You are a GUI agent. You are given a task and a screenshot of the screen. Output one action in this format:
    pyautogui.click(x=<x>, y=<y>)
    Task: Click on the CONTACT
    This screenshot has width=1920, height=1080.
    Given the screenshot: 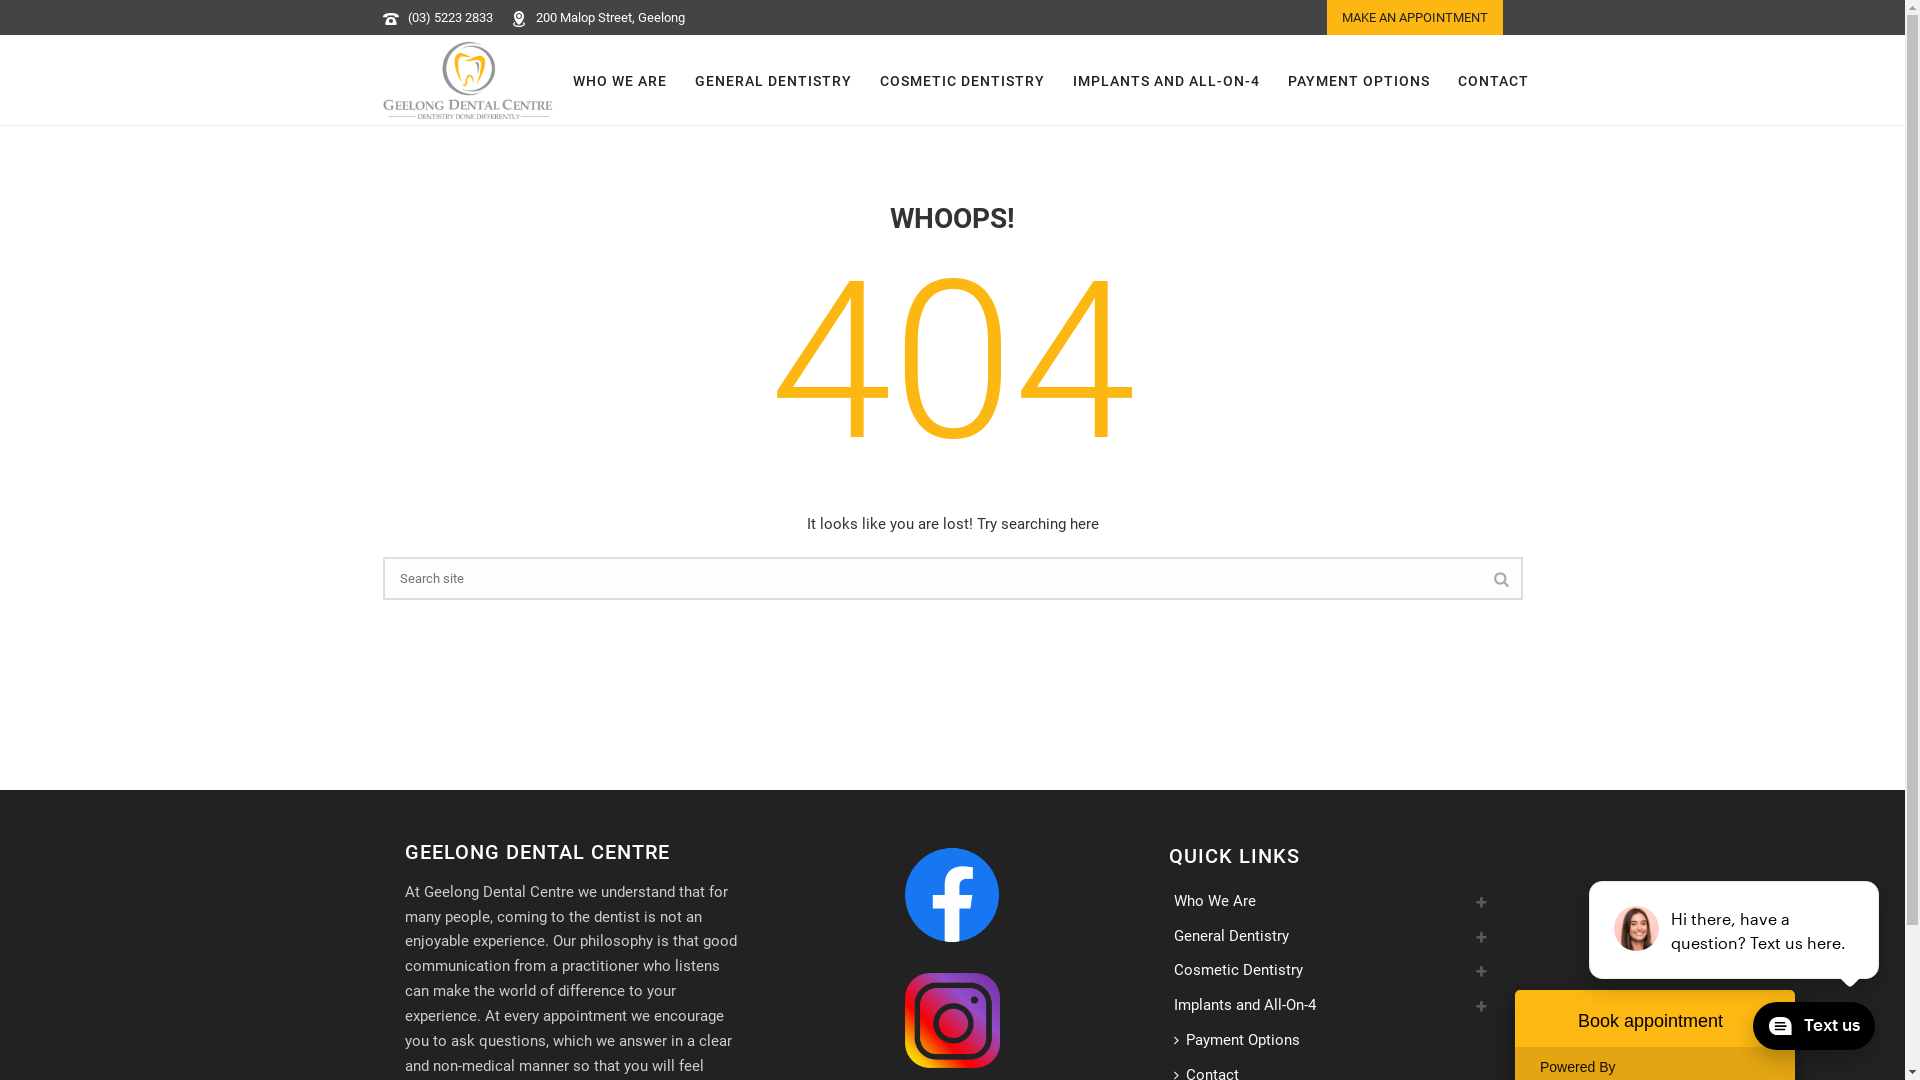 What is the action you would take?
    pyautogui.click(x=1494, y=81)
    